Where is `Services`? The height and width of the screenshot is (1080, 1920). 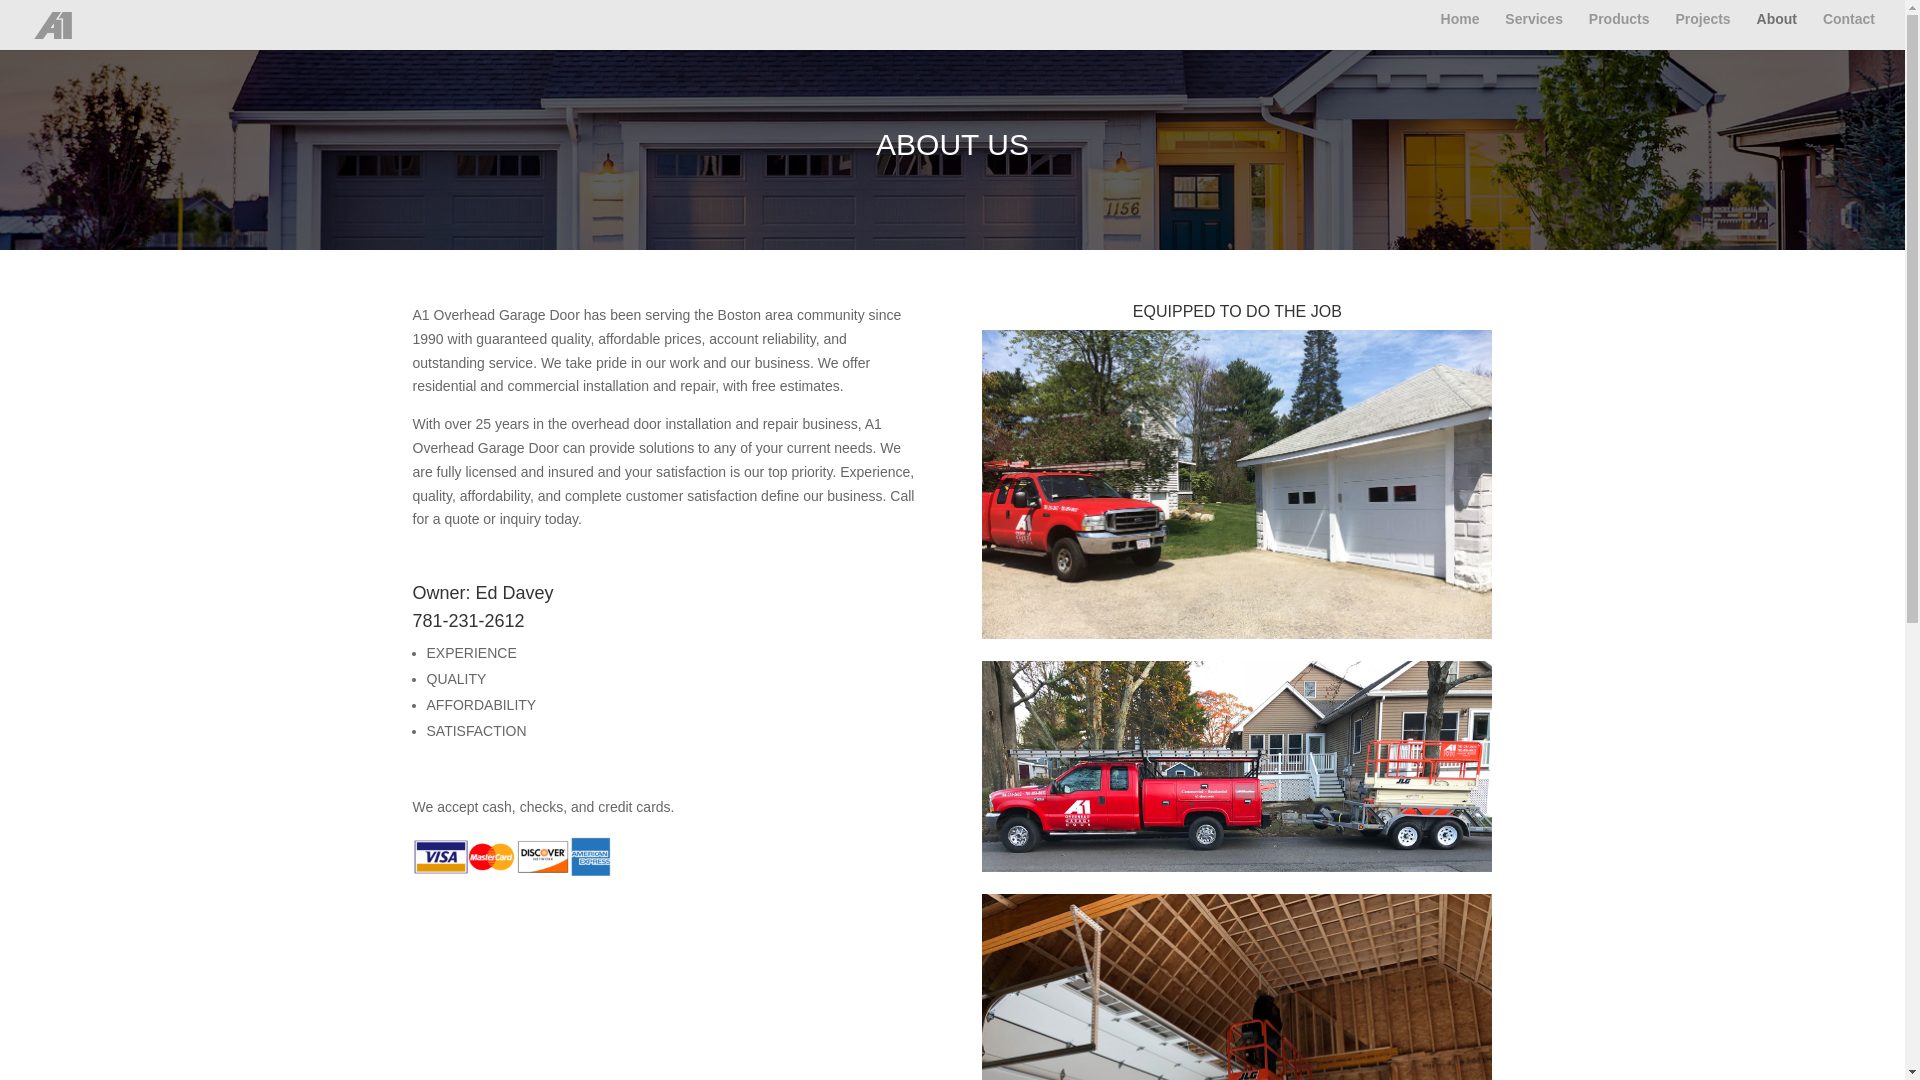
Services is located at coordinates (1534, 26).